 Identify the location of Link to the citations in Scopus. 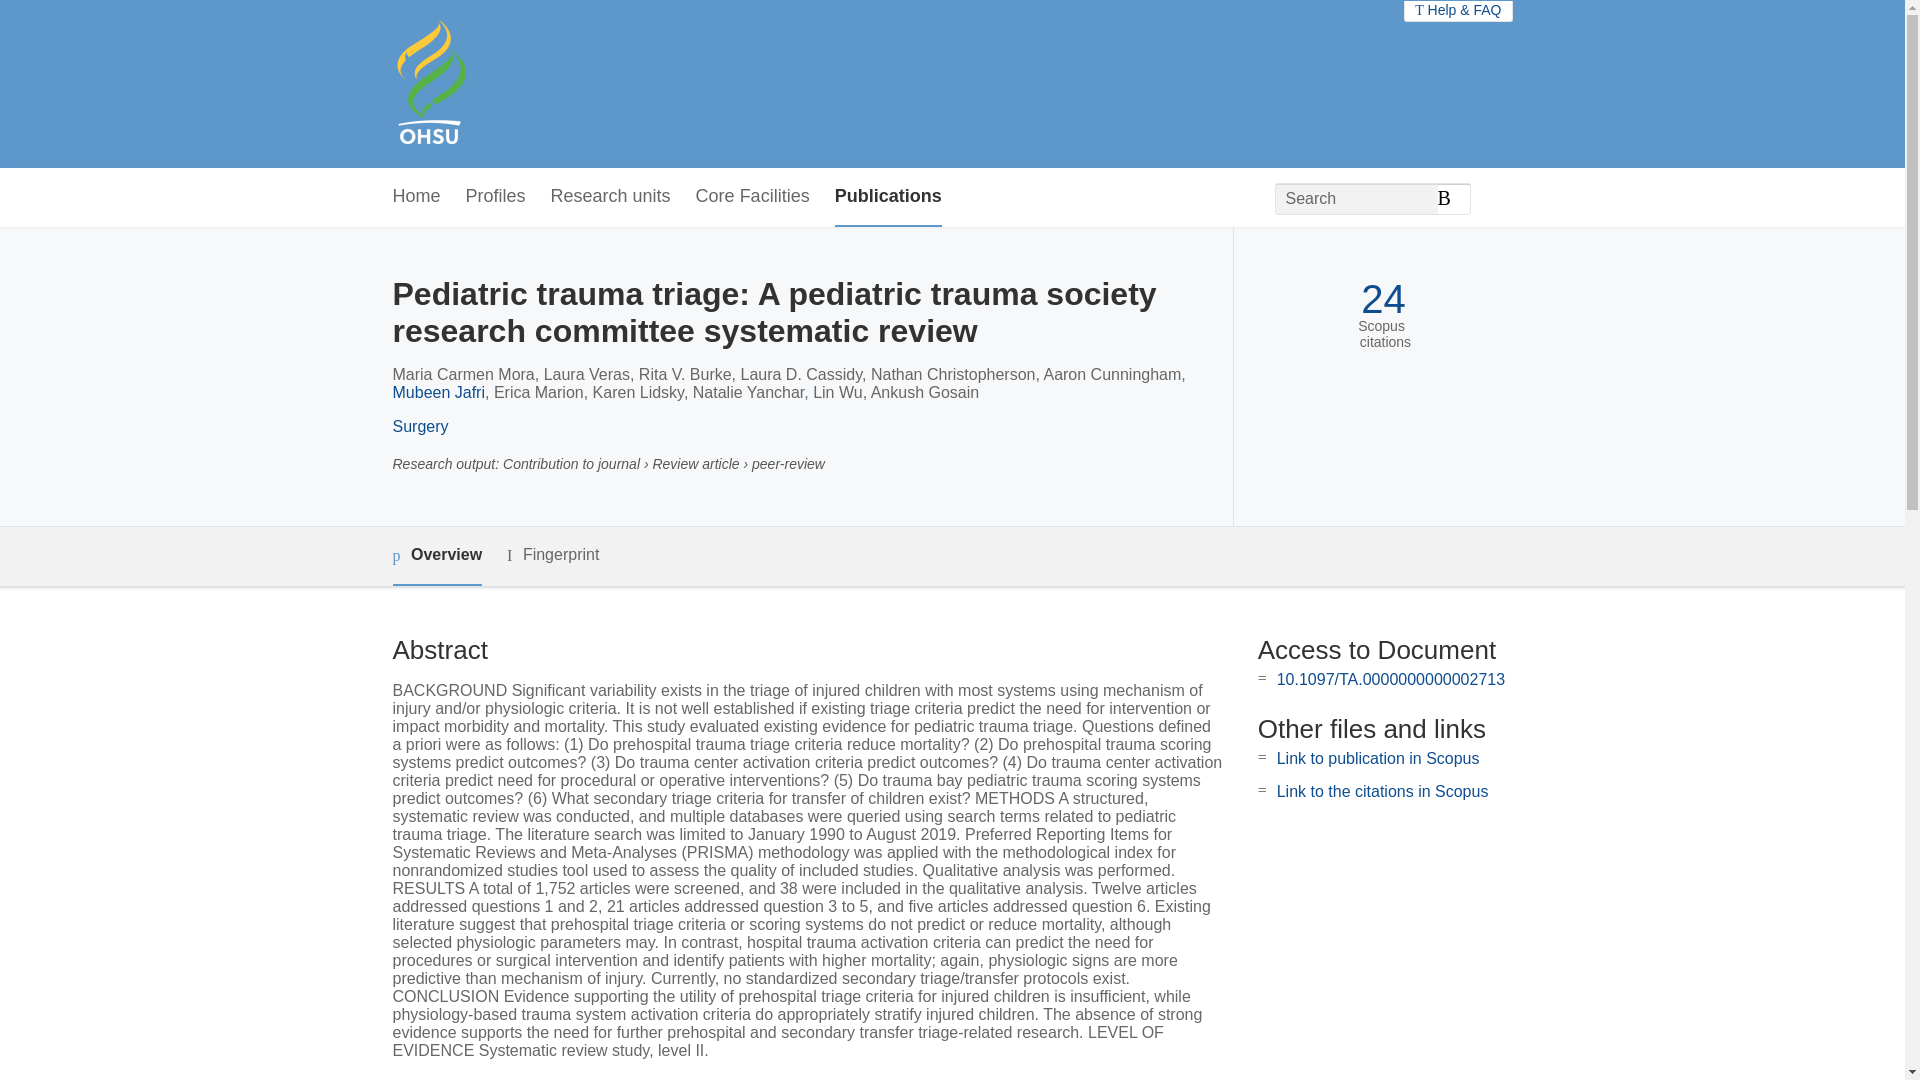
(1382, 792).